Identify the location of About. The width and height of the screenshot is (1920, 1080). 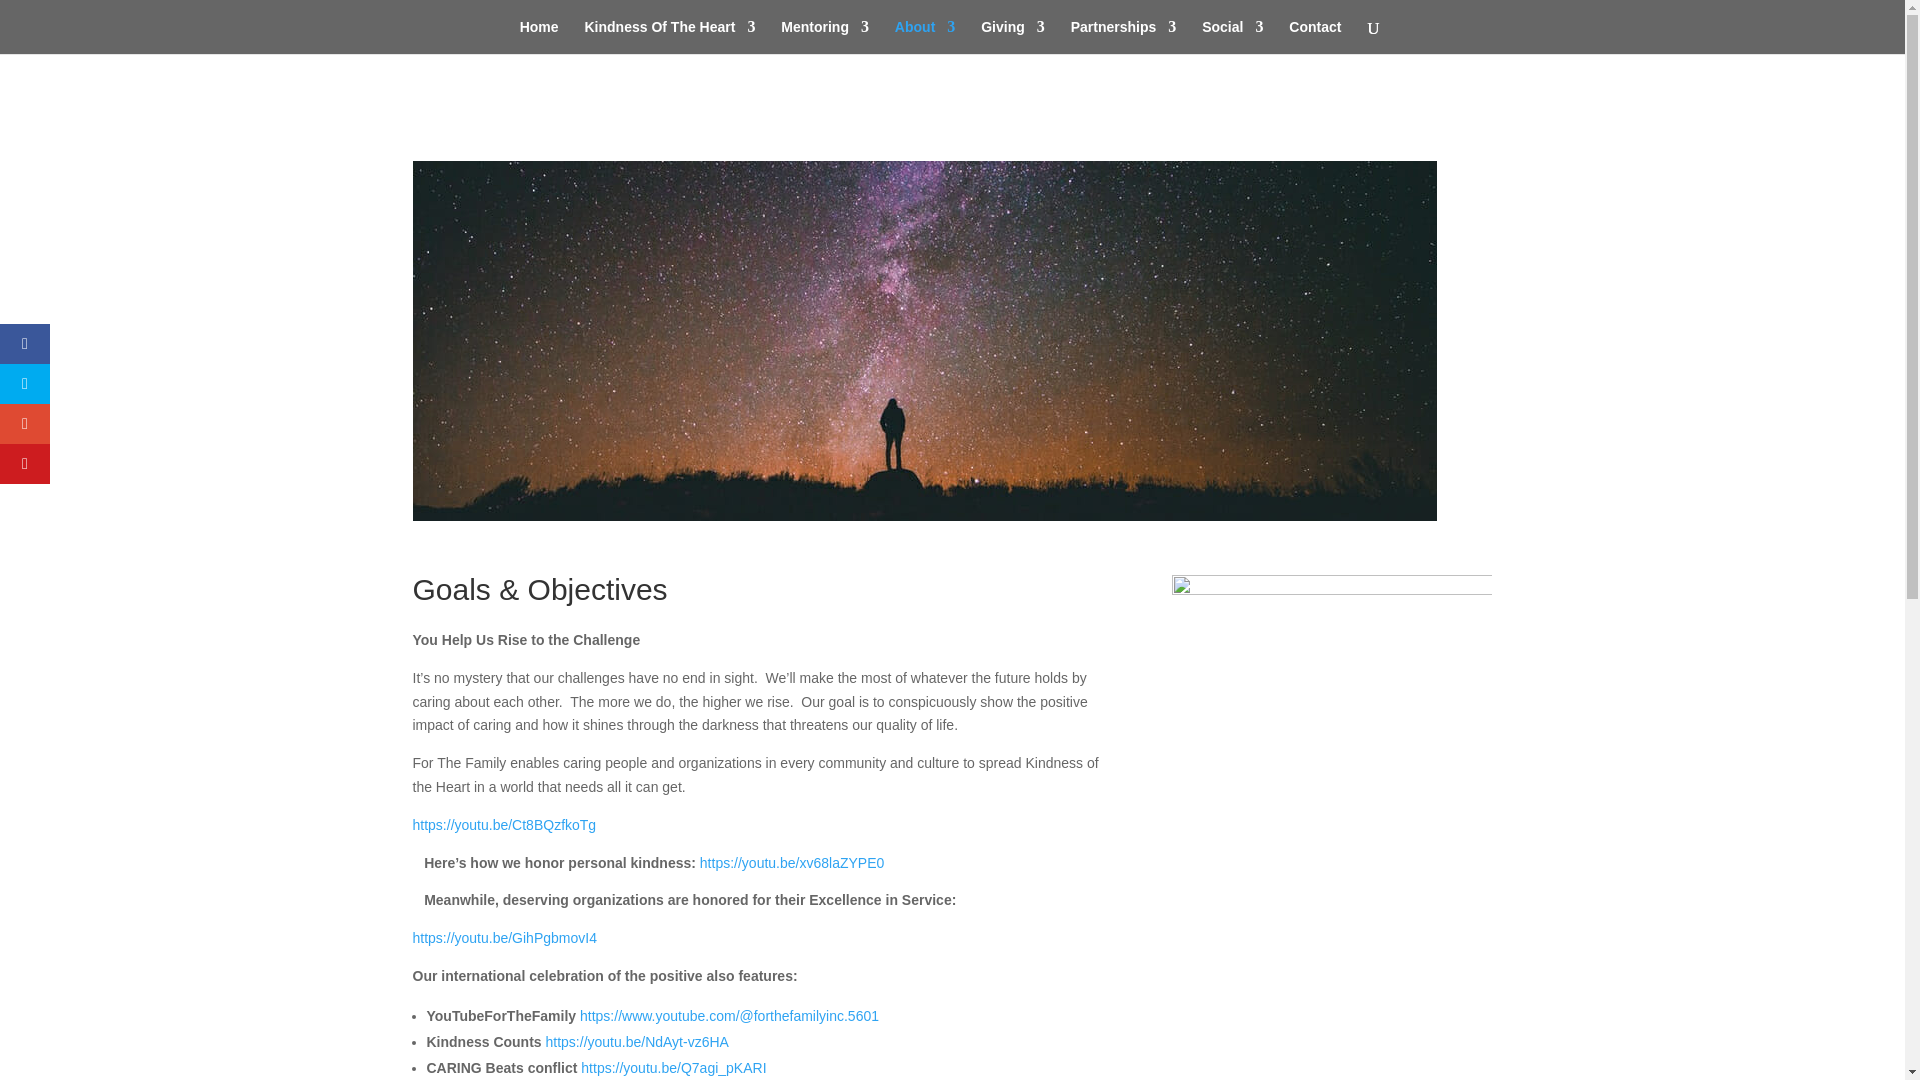
(924, 37).